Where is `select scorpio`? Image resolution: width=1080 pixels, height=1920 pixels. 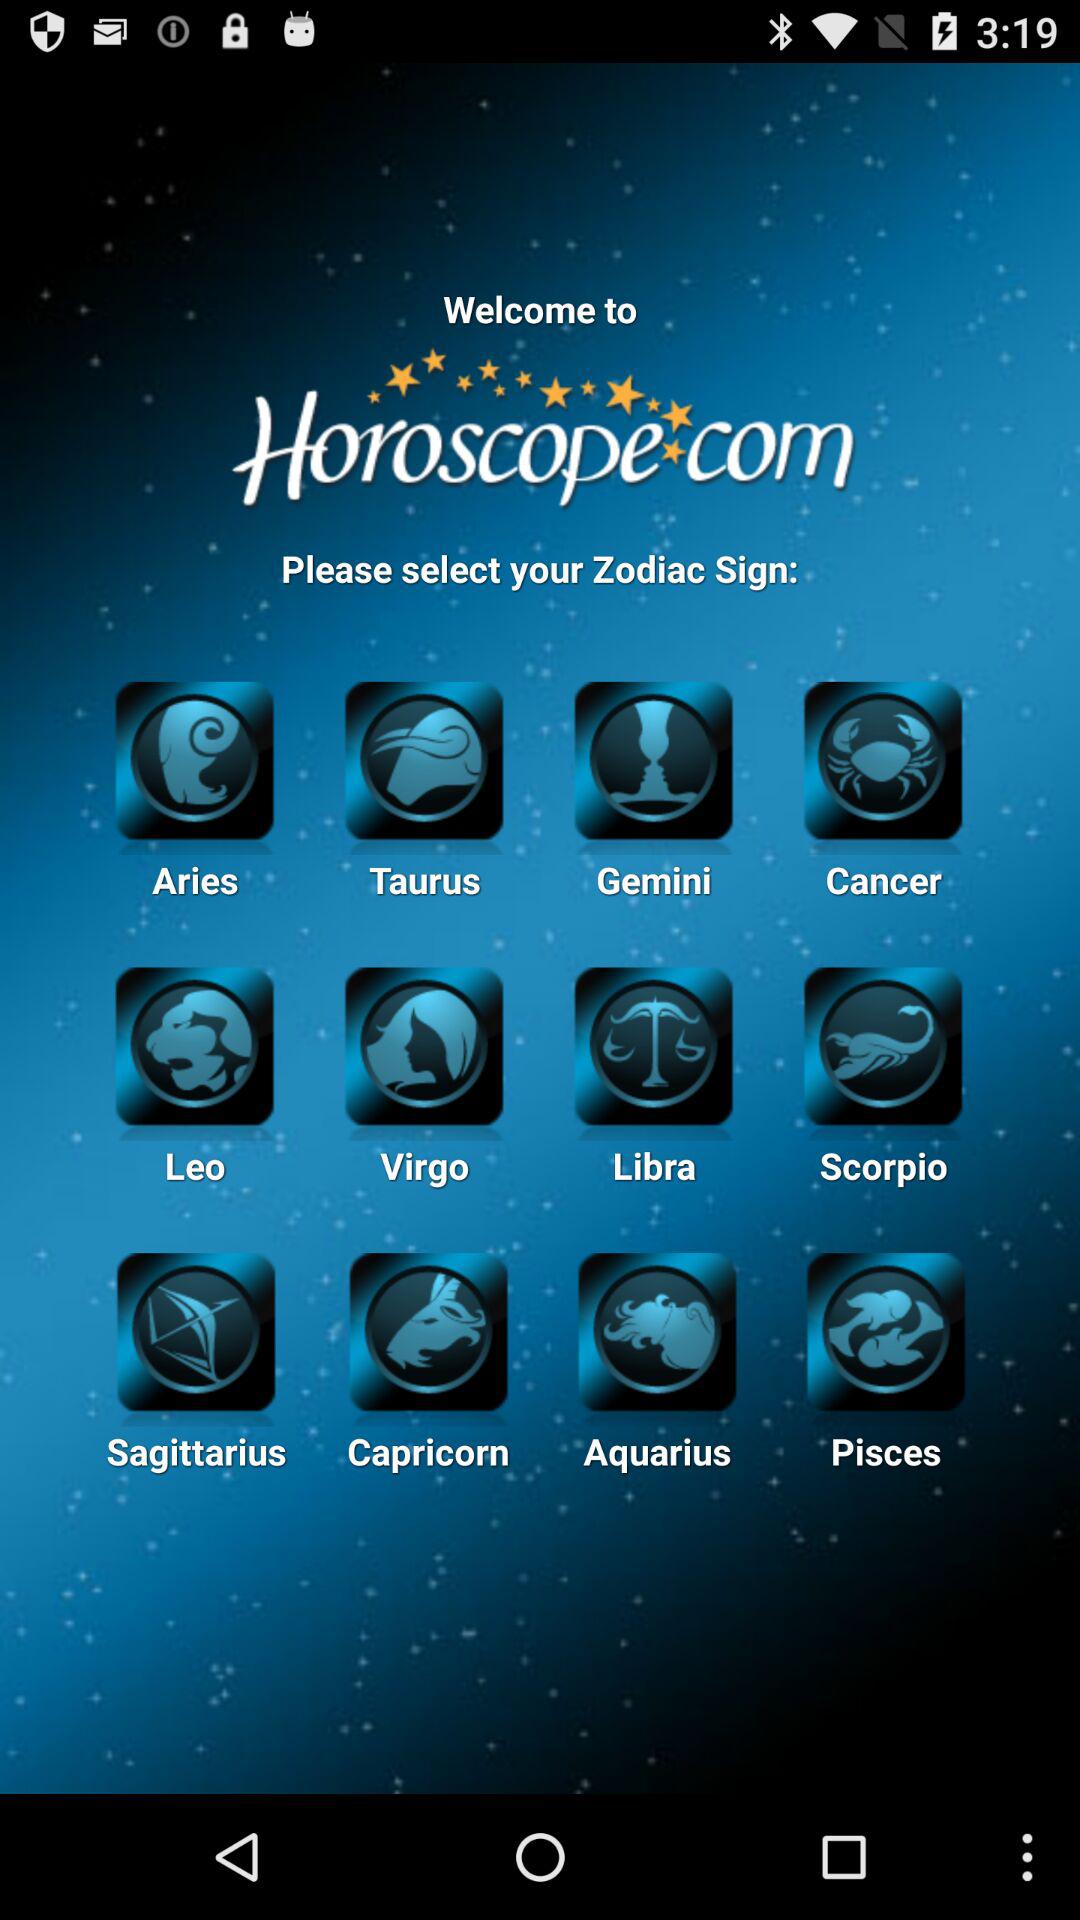 select scorpio is located at coordinates (882, 1044).